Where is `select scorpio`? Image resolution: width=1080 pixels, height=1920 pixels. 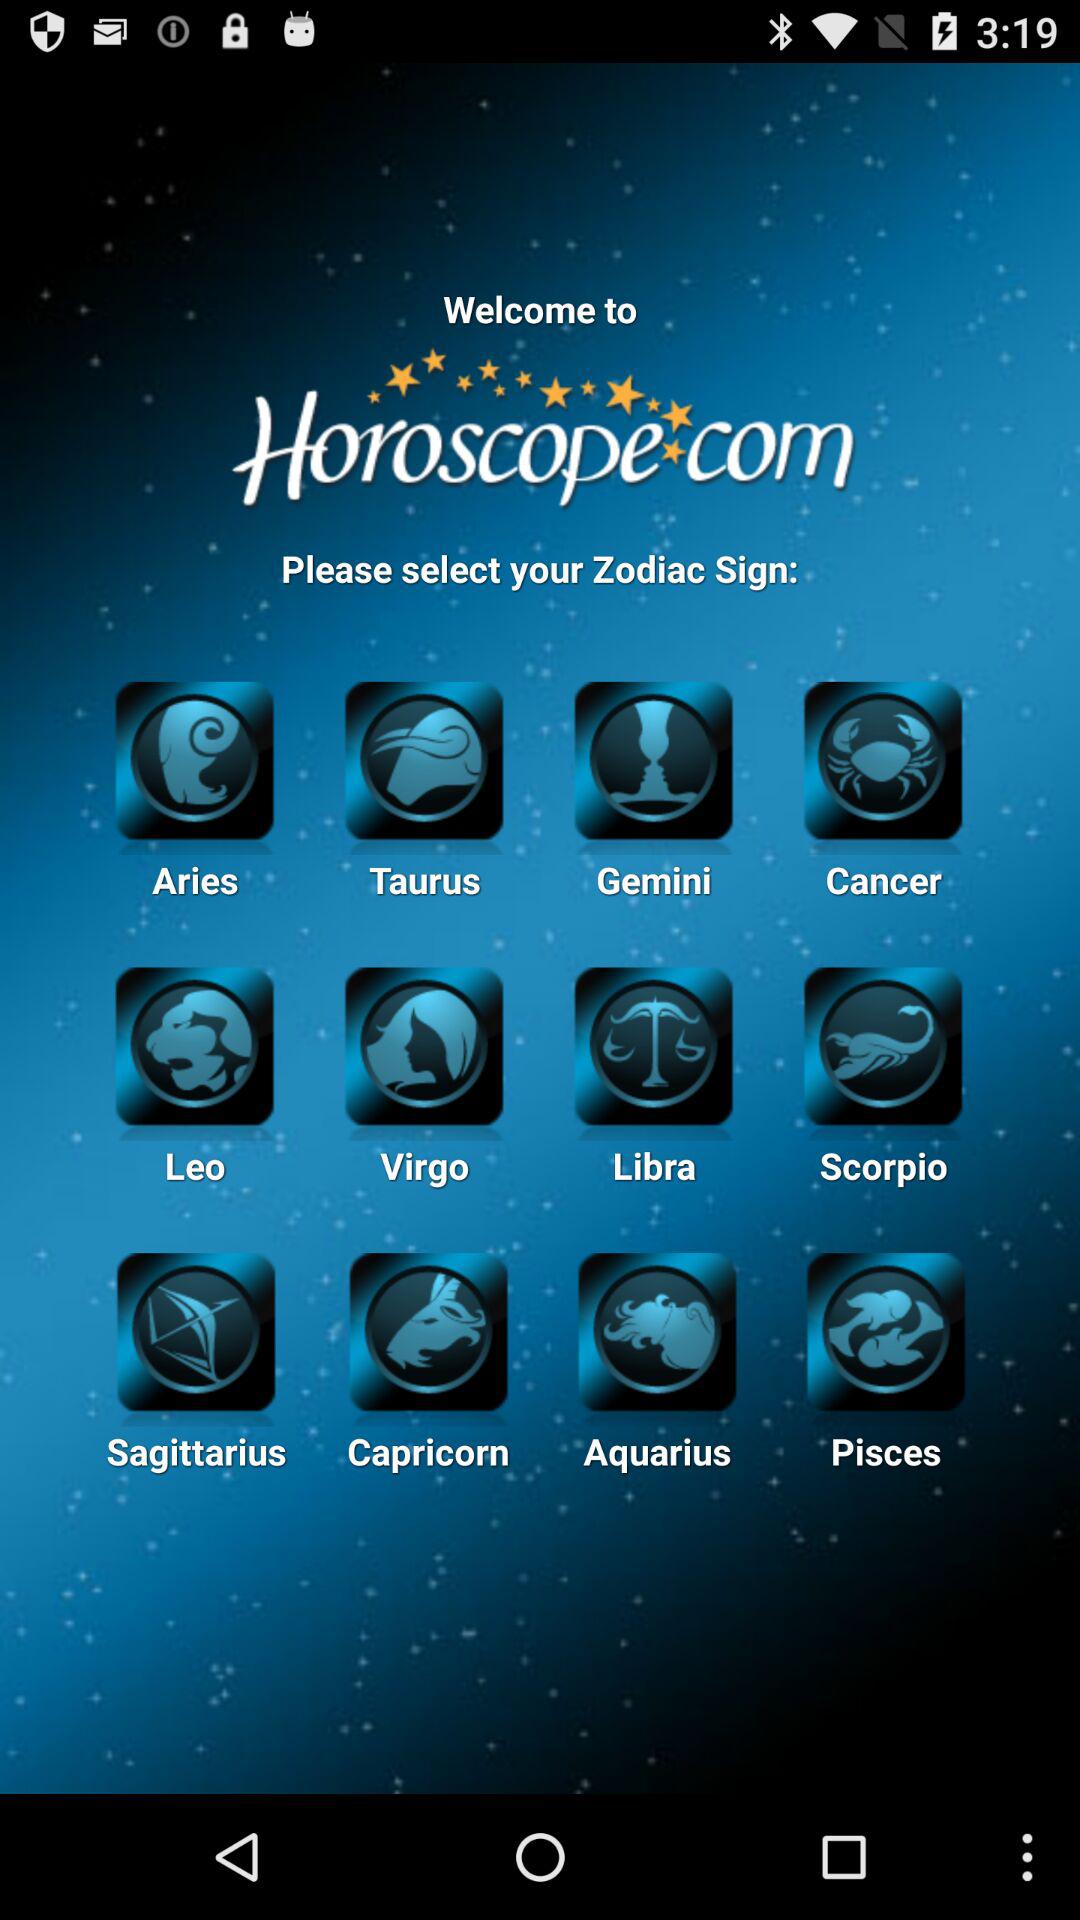 select scorpio is located at coordinates (882, 1044).